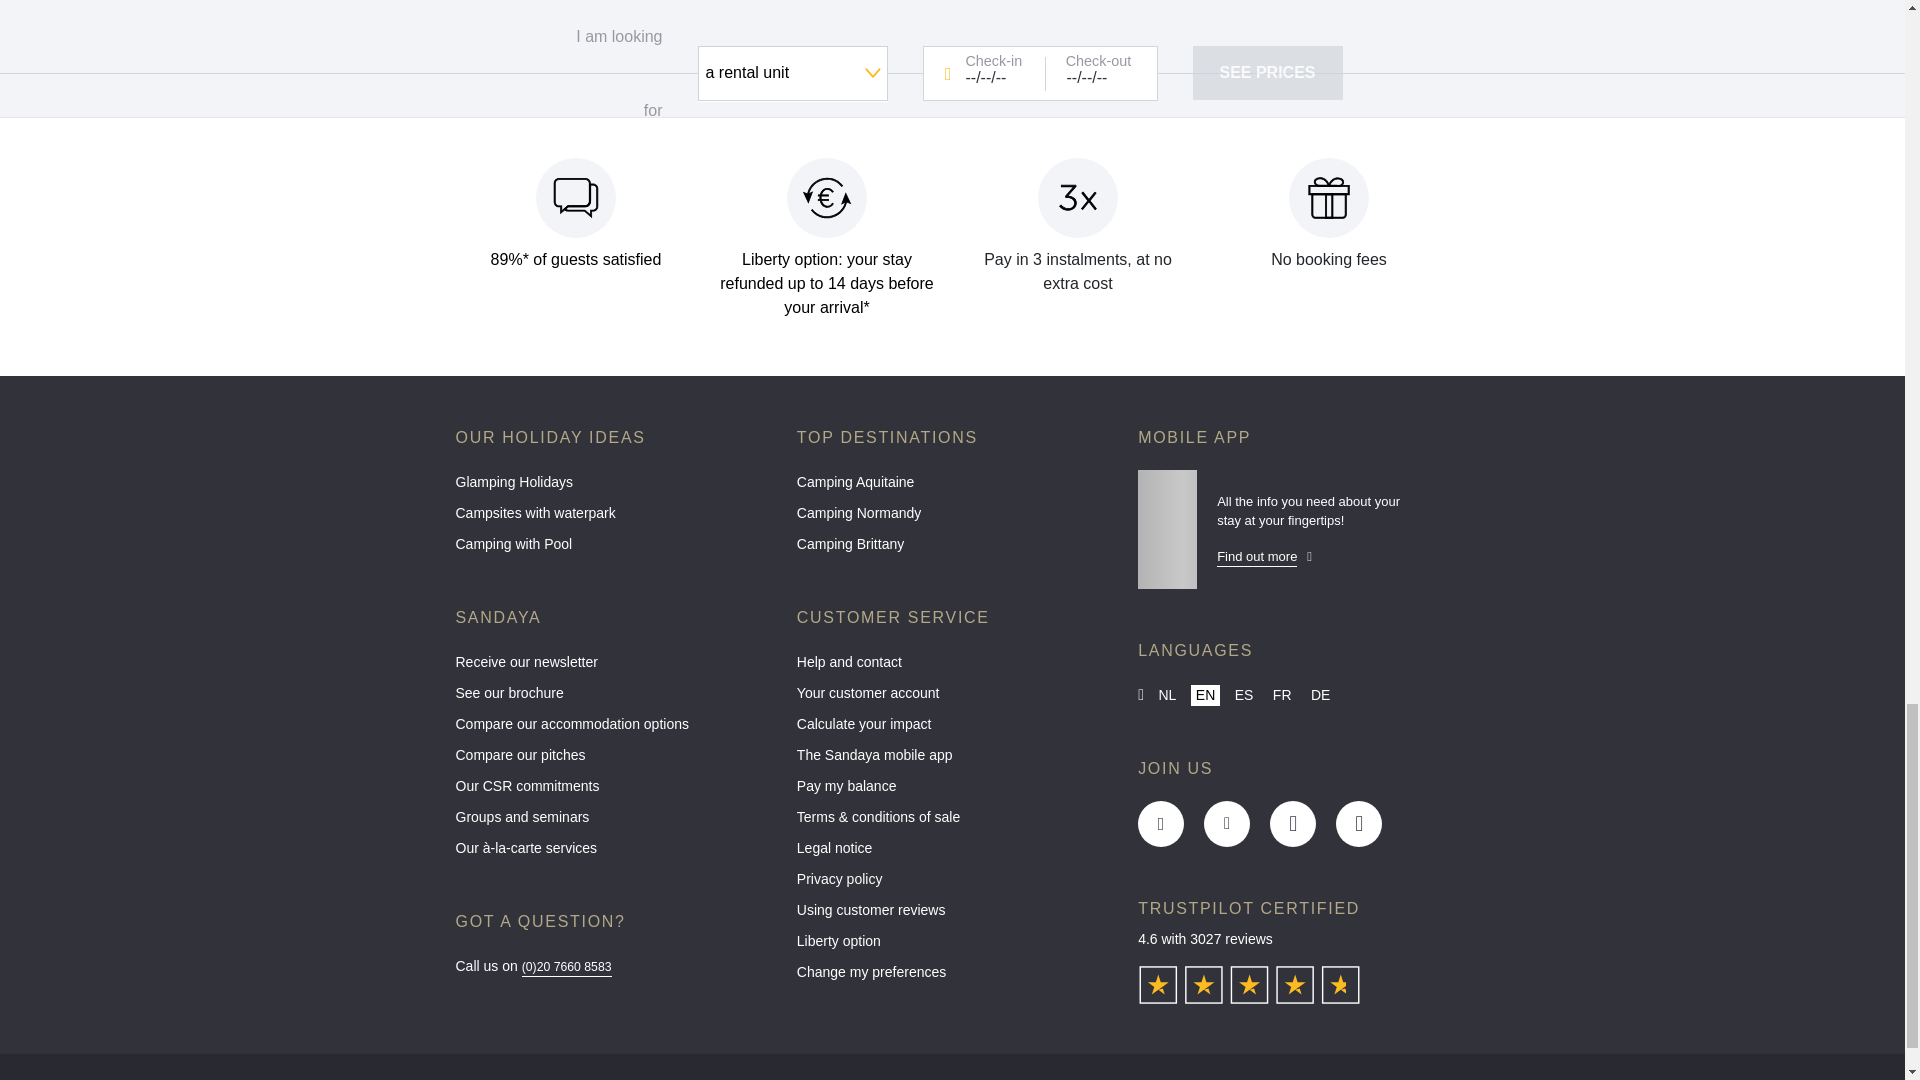  I want to click on See our brochure, so click(611, 698).